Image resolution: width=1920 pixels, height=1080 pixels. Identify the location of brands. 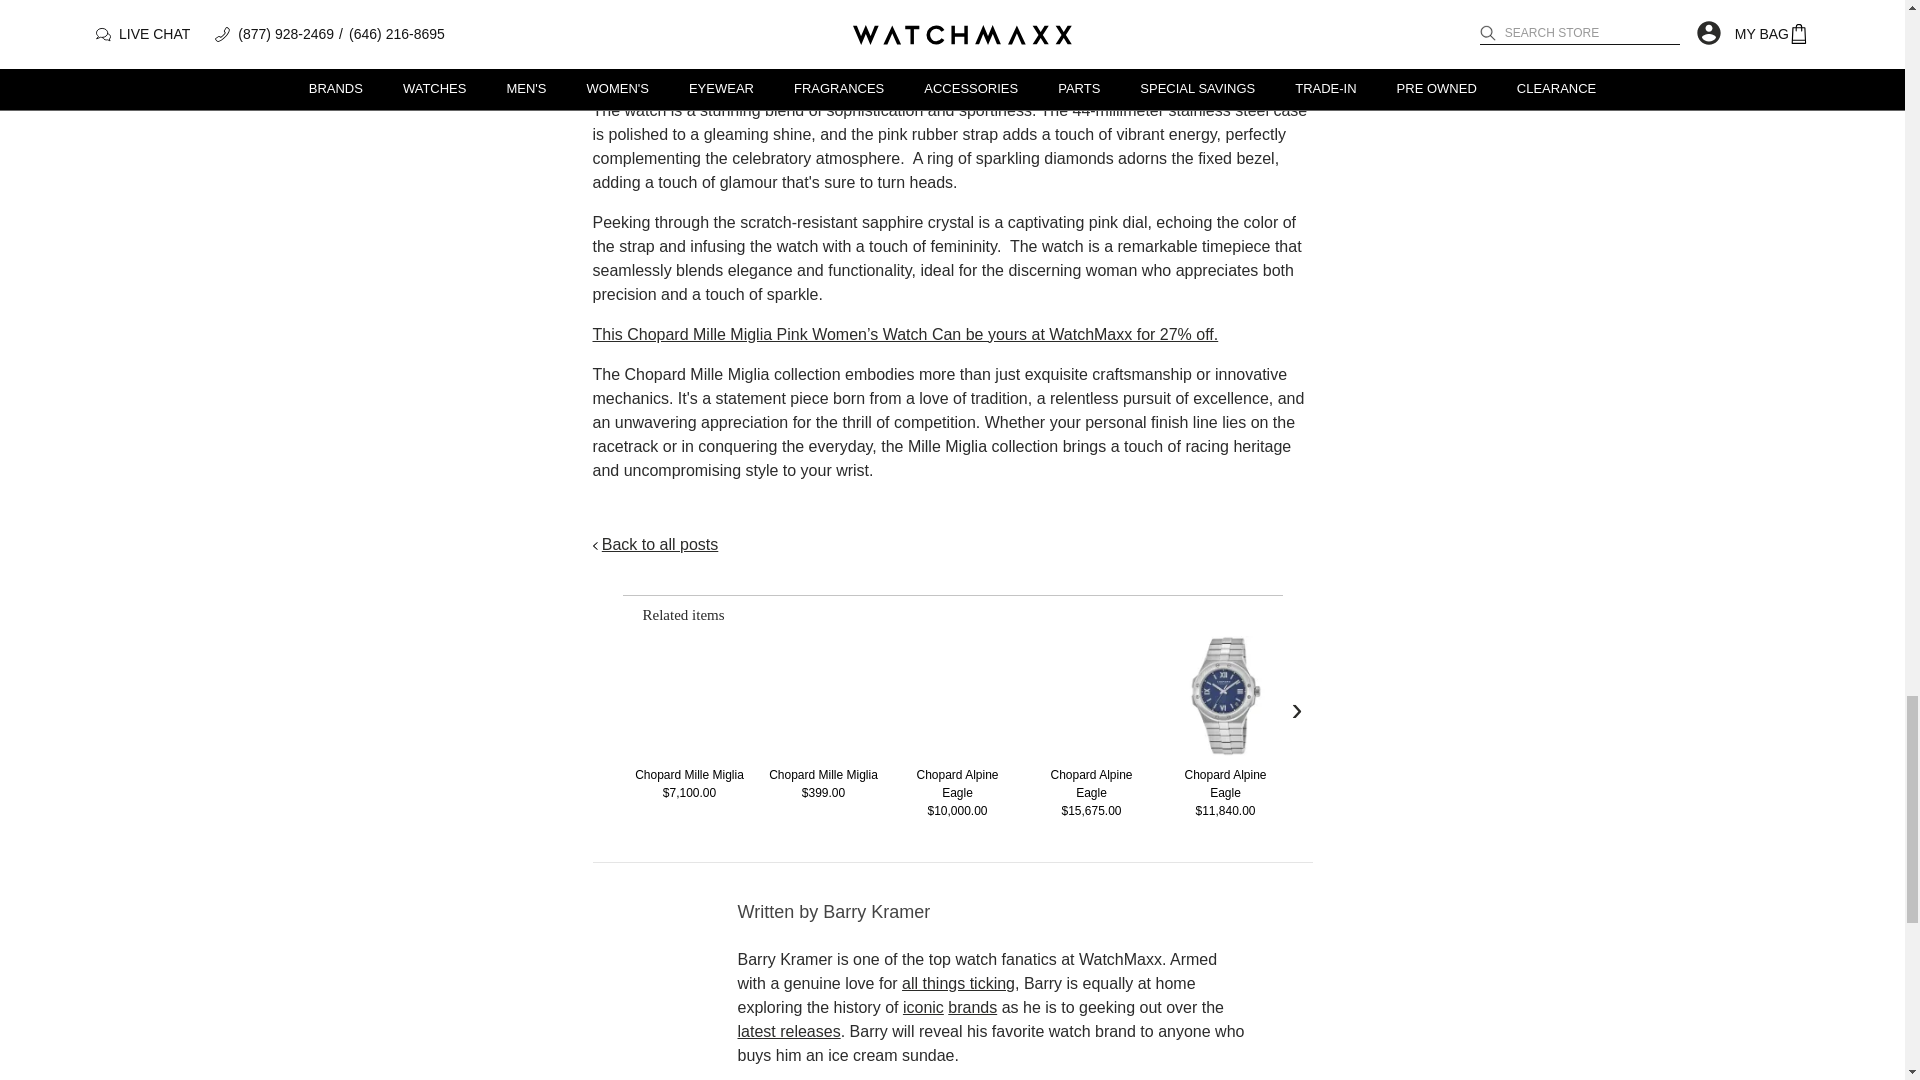
(972, 1008).